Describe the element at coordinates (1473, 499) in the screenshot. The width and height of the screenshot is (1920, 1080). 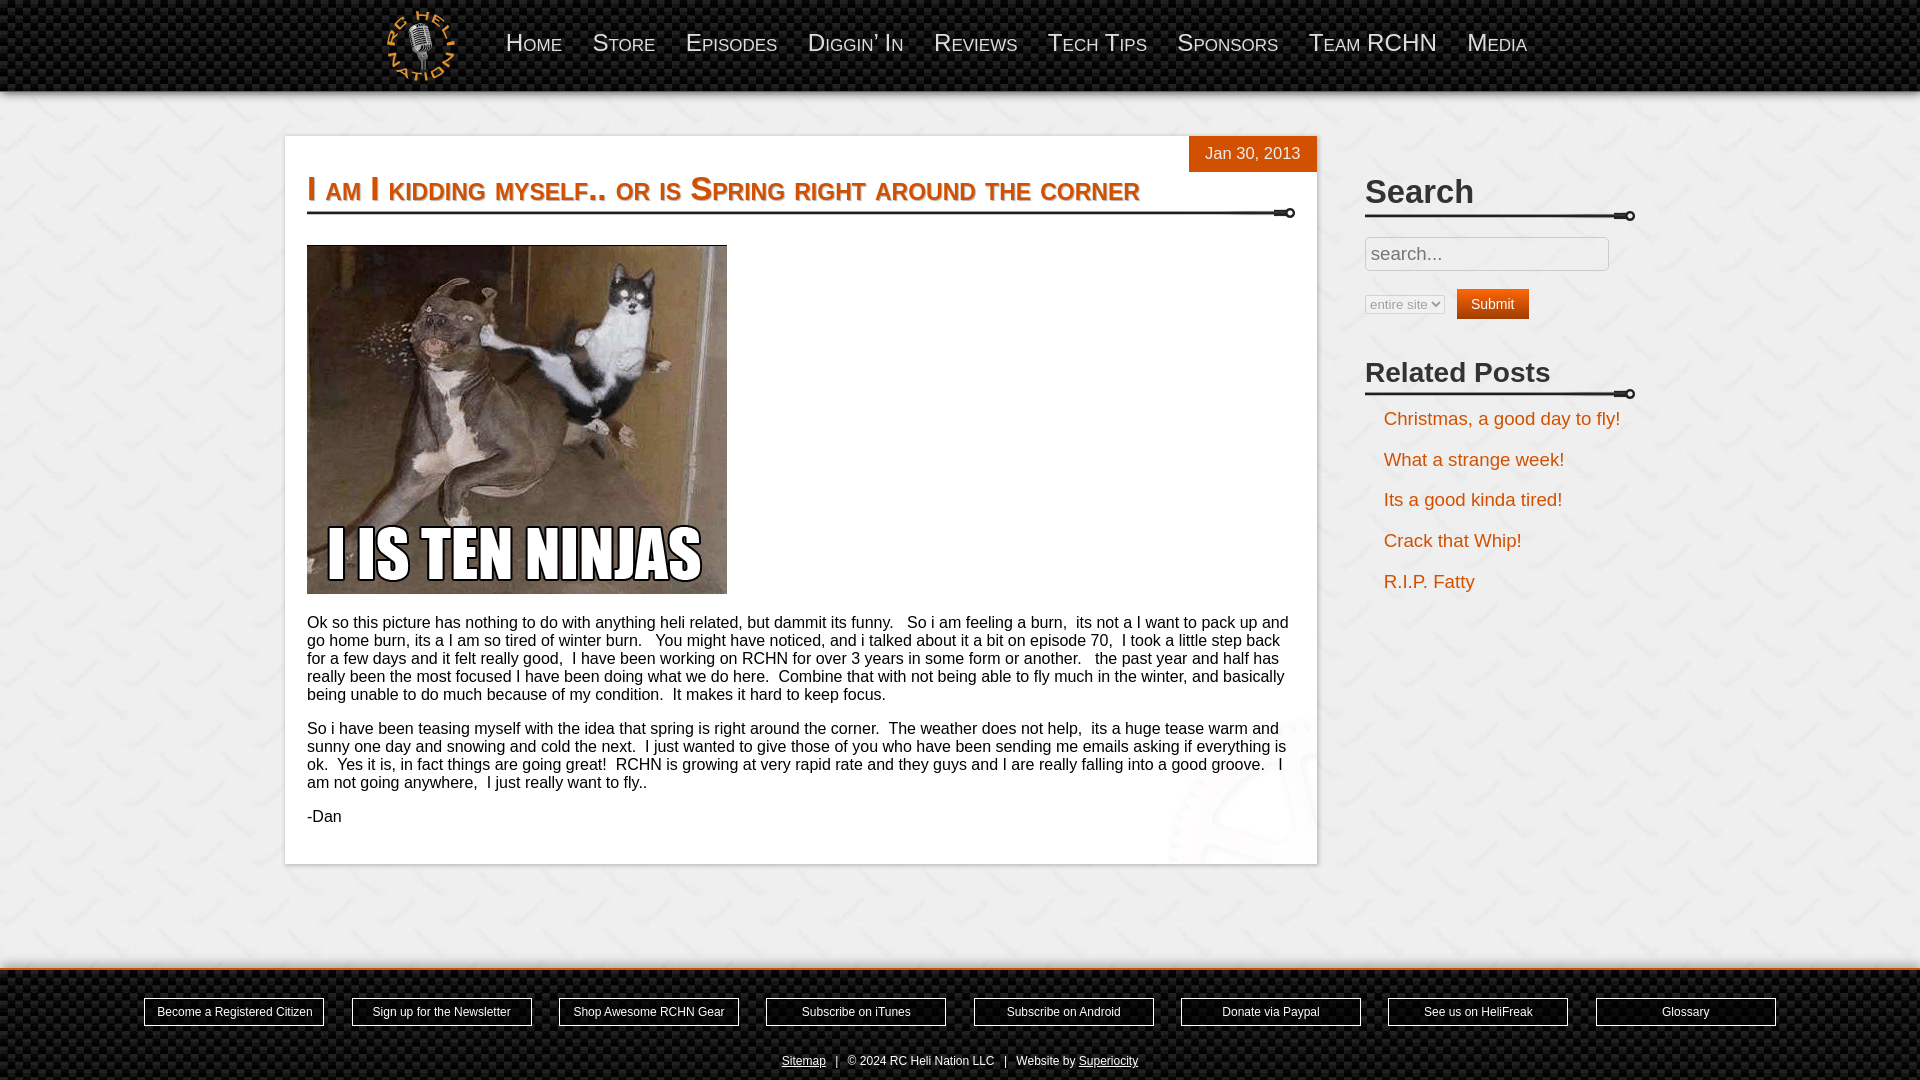
I see `Its a good kinda tired!` at that location.